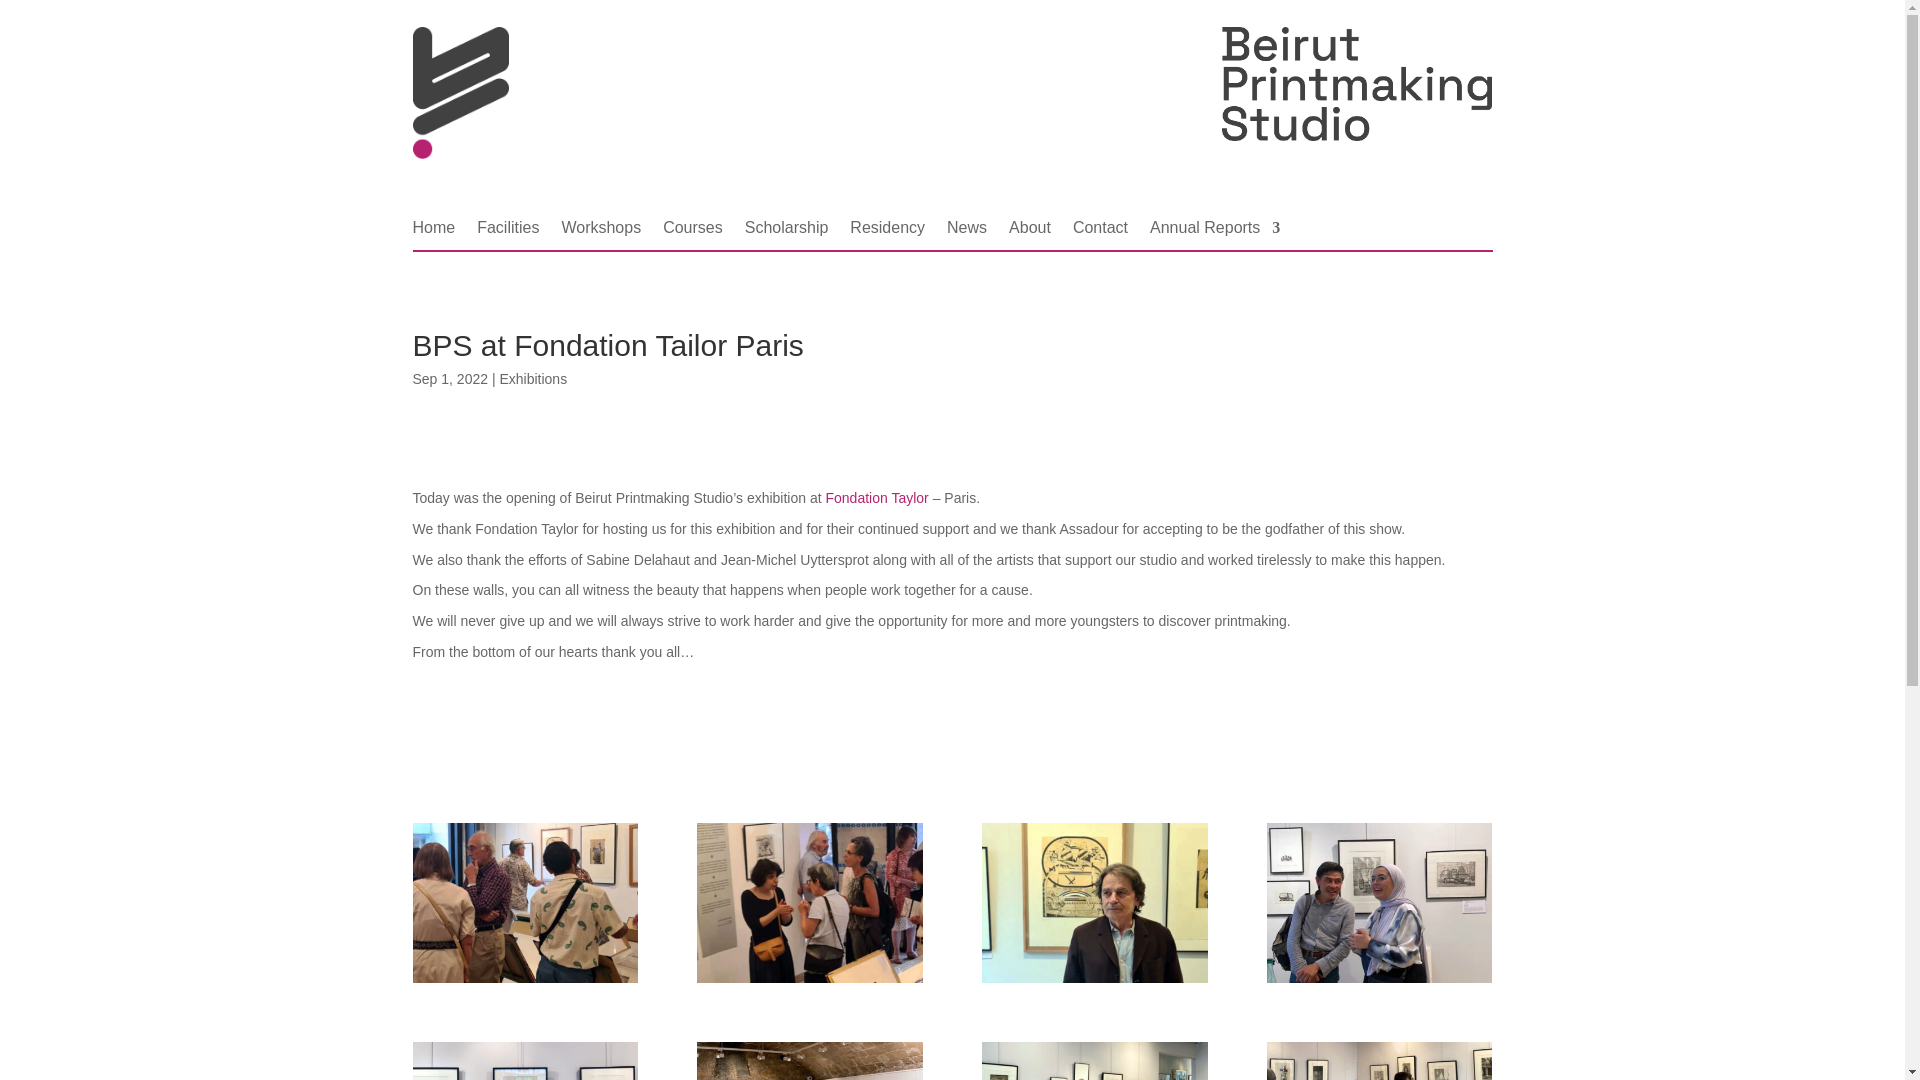  Describe the element at coordinates (1100, 232) in the screenshot. I see `Contact` at that location.